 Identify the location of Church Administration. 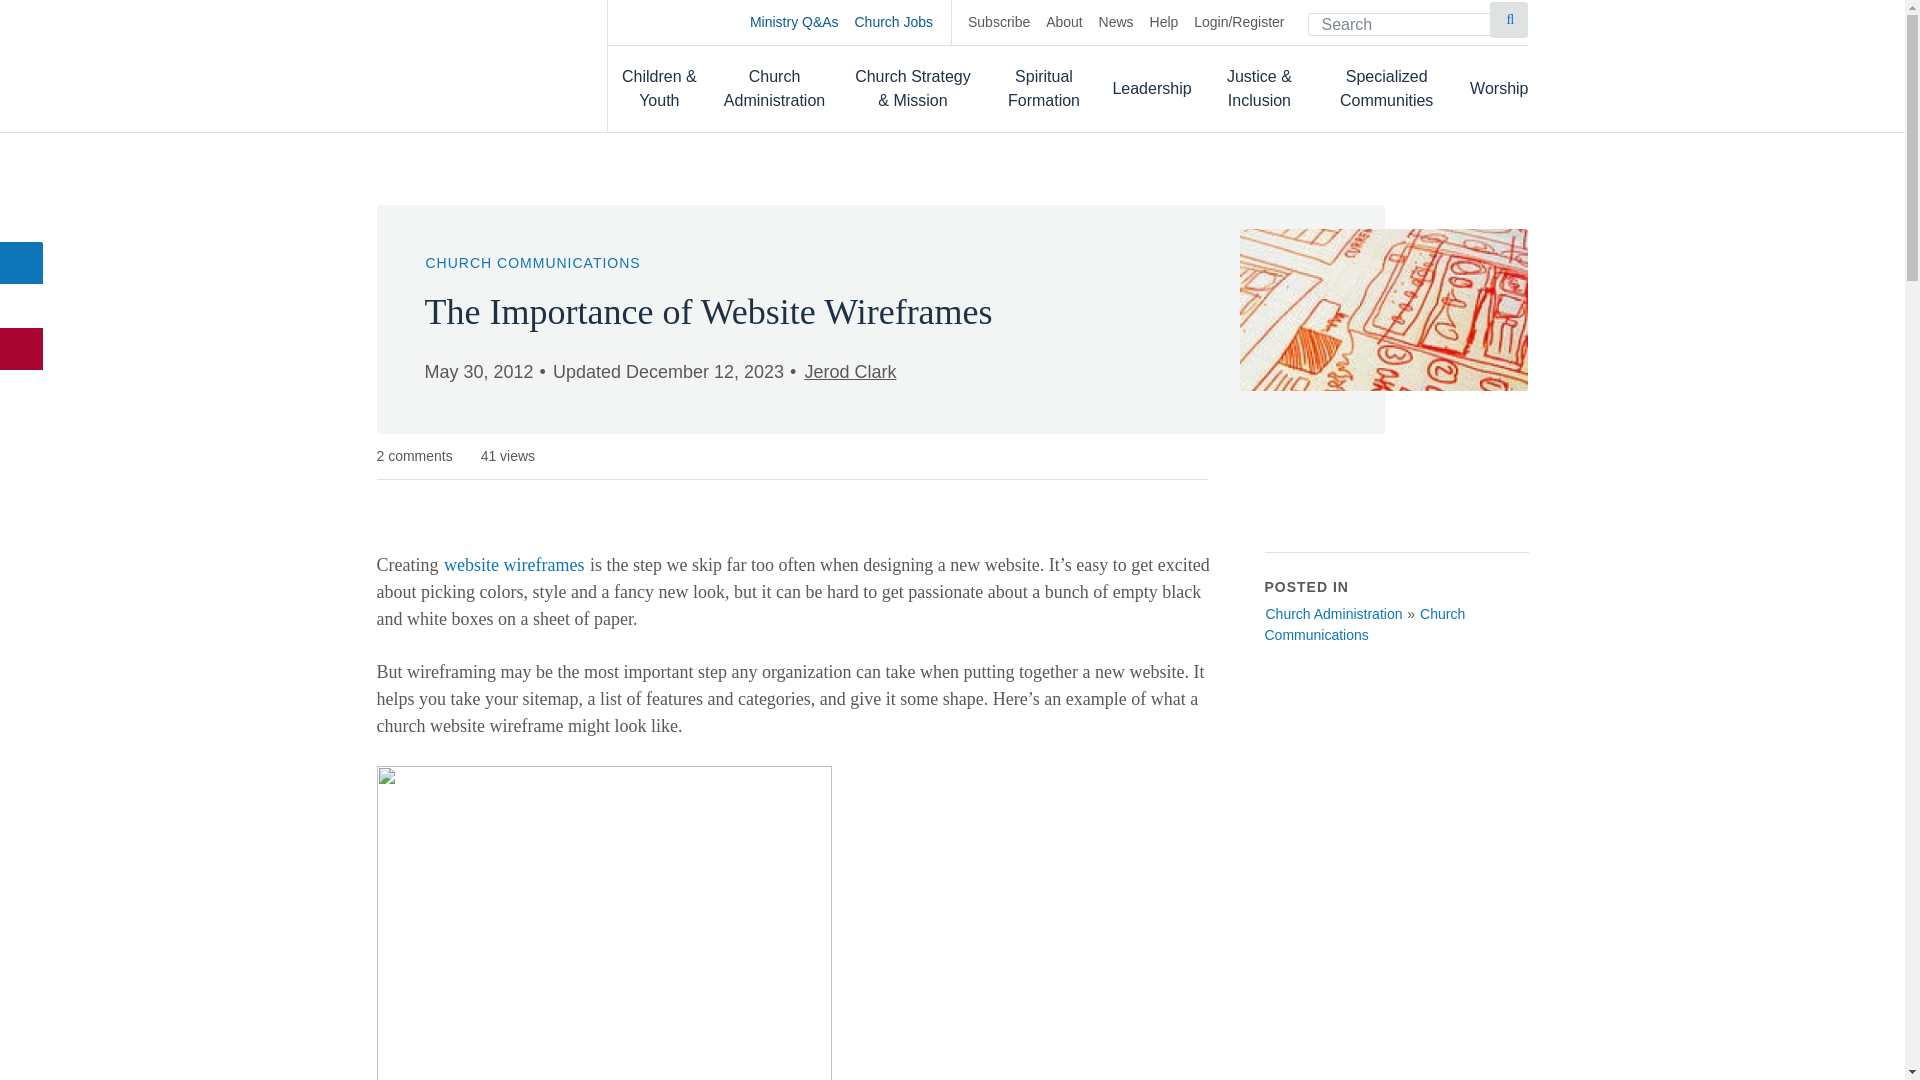
(775, 88).